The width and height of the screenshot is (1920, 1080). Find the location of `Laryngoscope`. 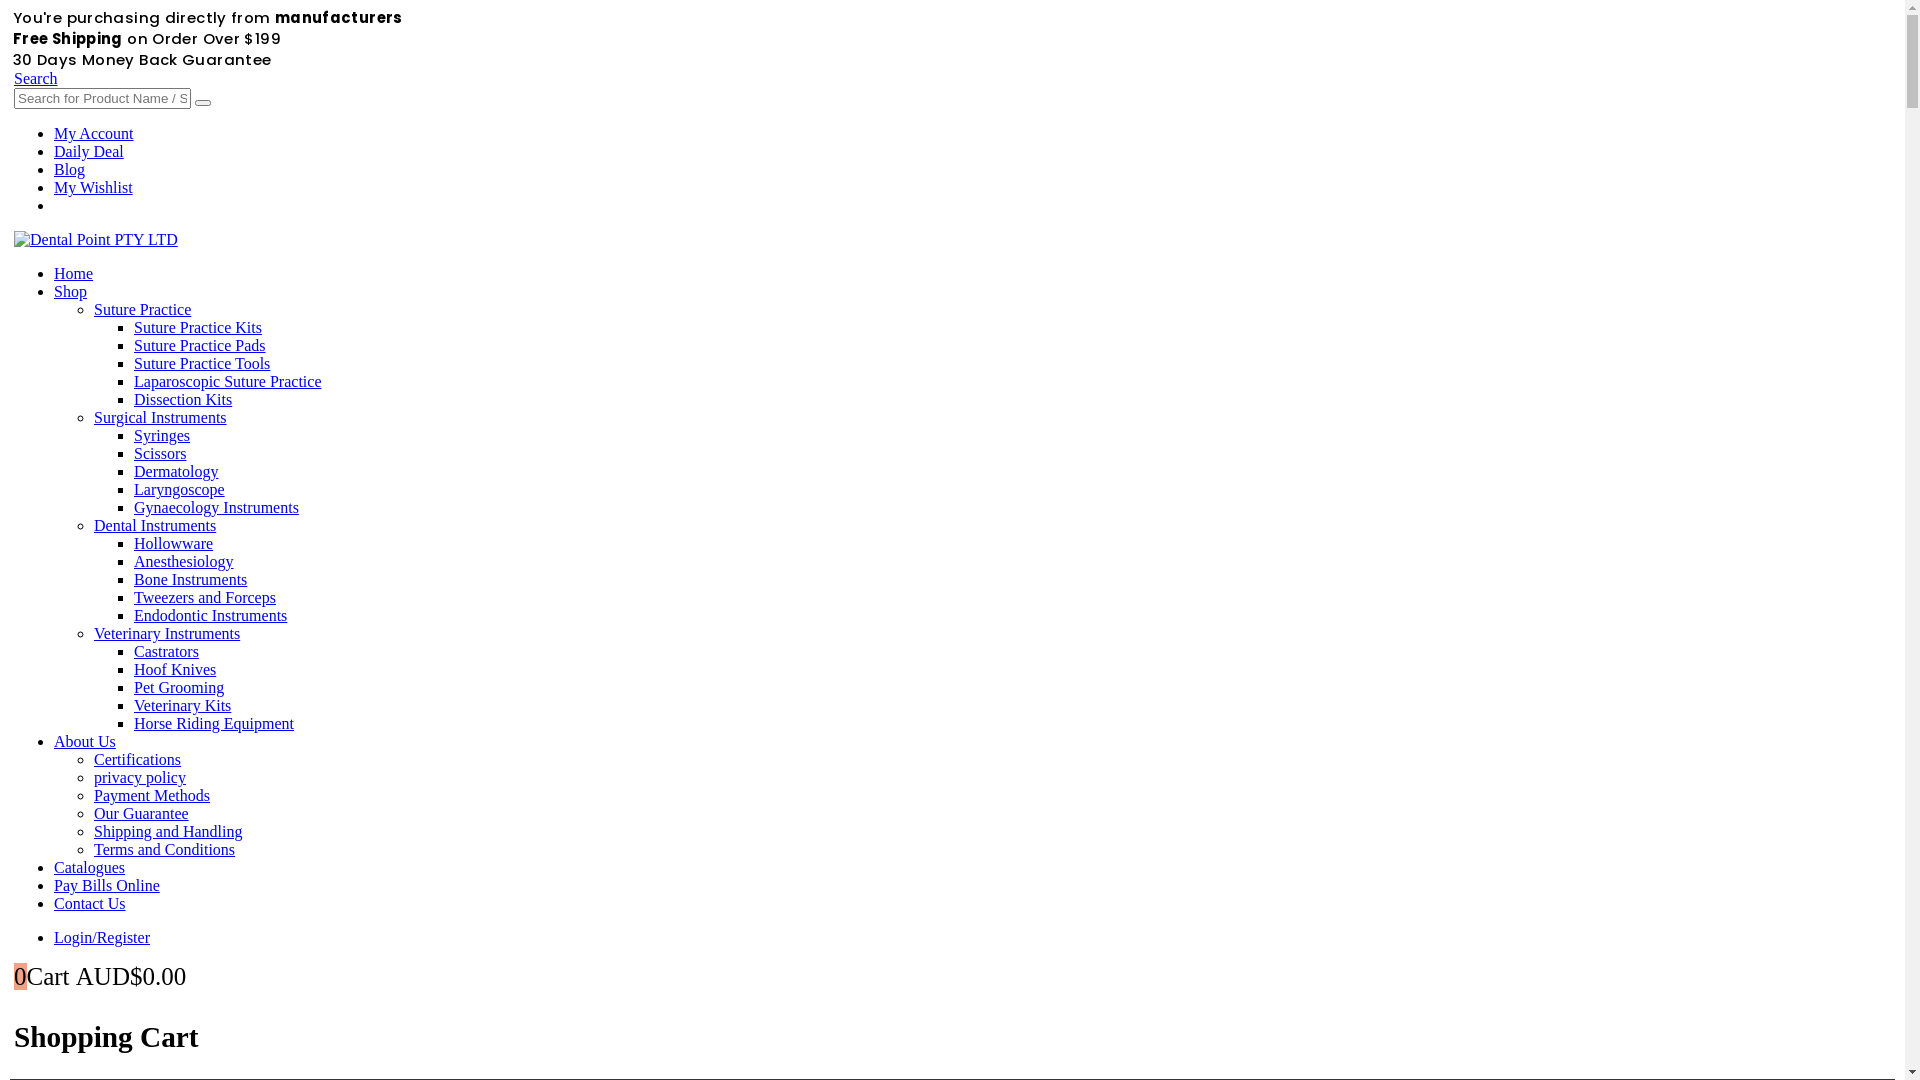

Laryngoscope is located at coordinates (180, 490).